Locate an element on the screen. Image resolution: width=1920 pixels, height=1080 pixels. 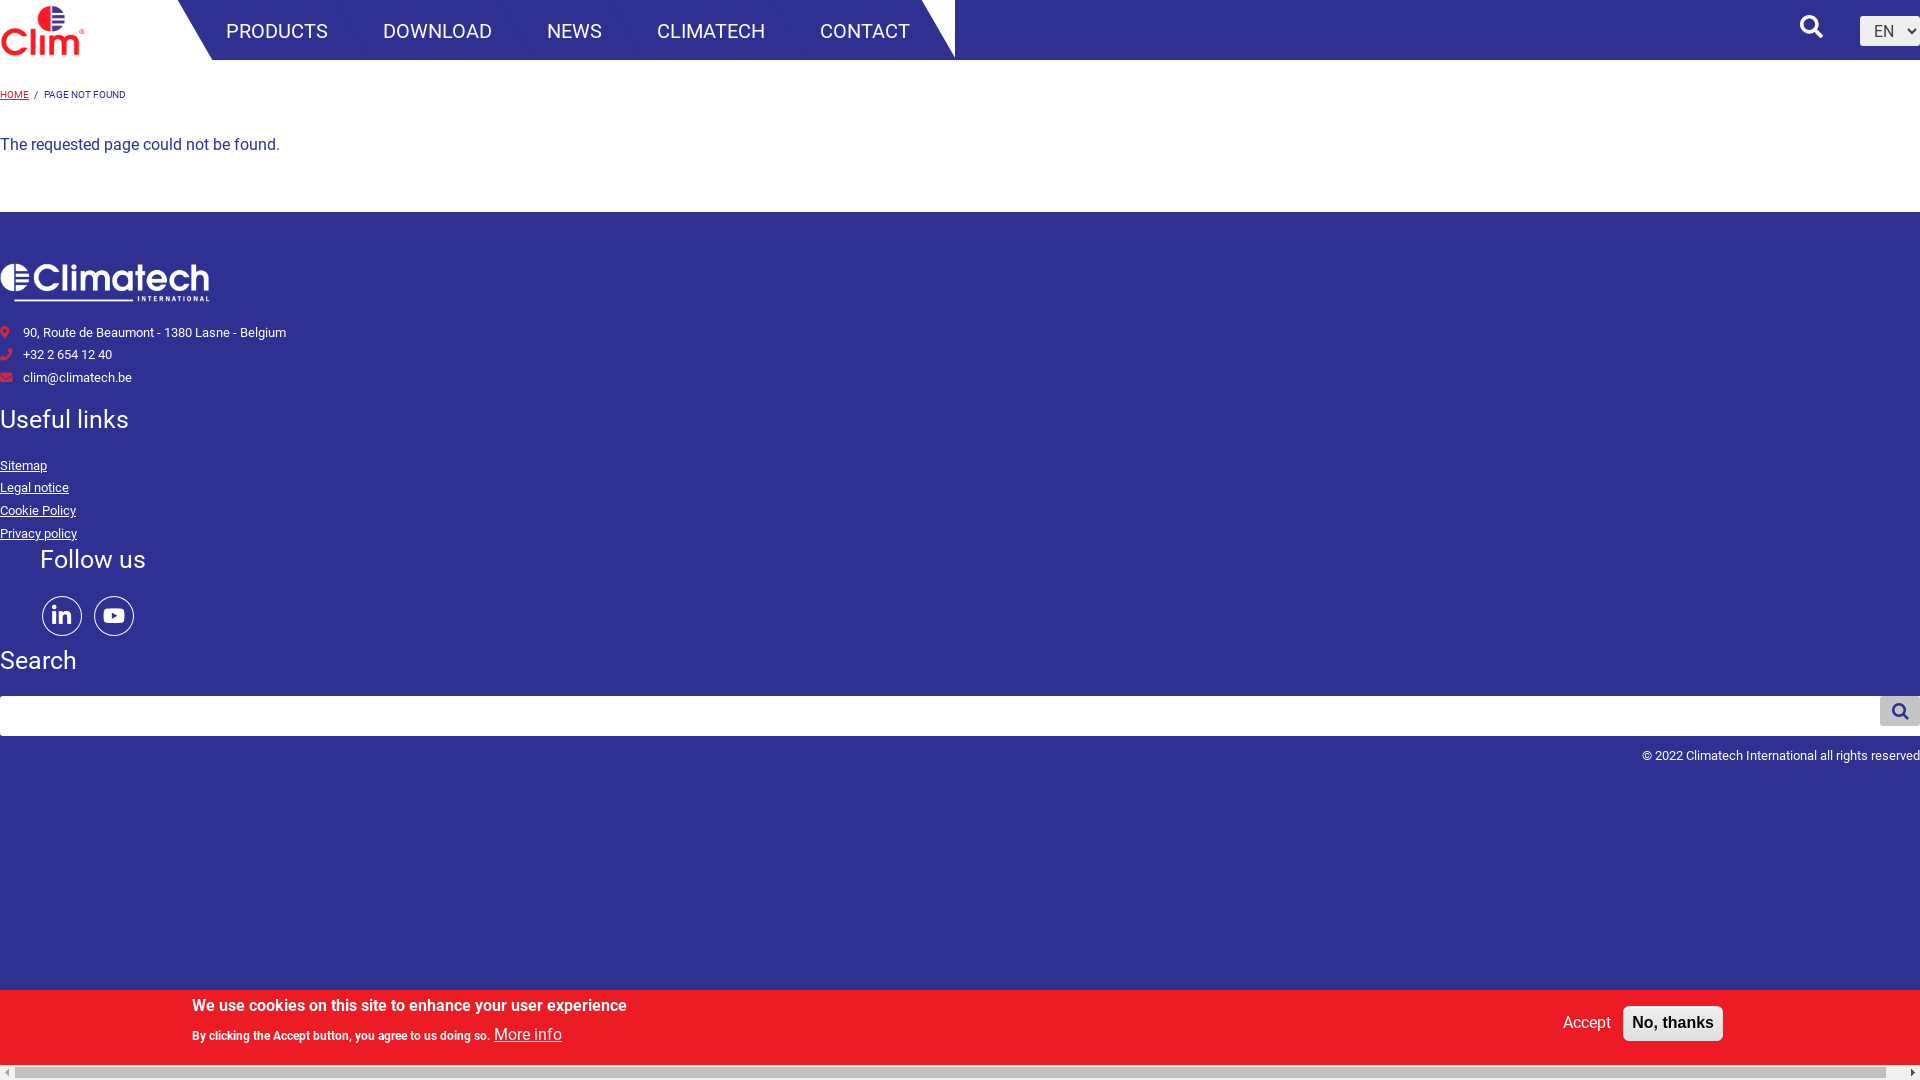
DOWNLOAD is located at coordinates (438, 32).